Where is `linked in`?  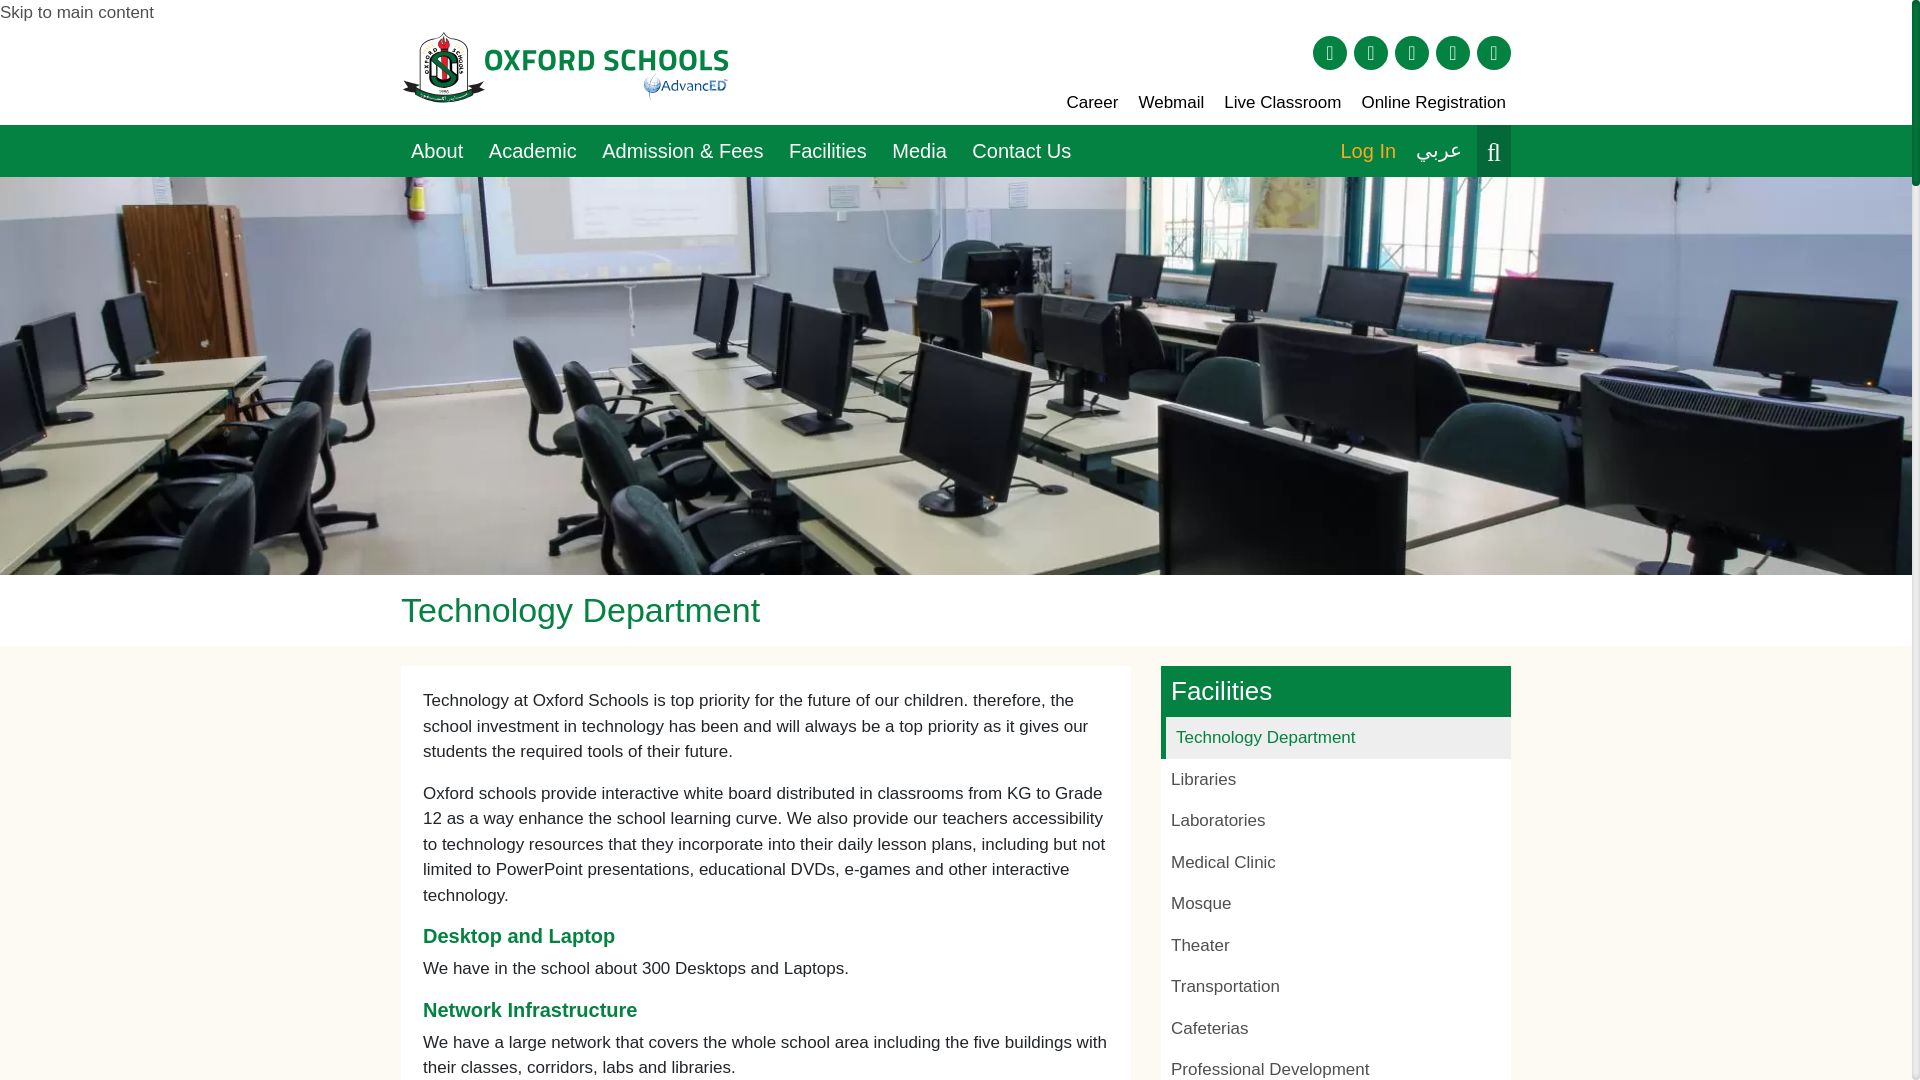
linked in is located at coordinates (1412, 52).